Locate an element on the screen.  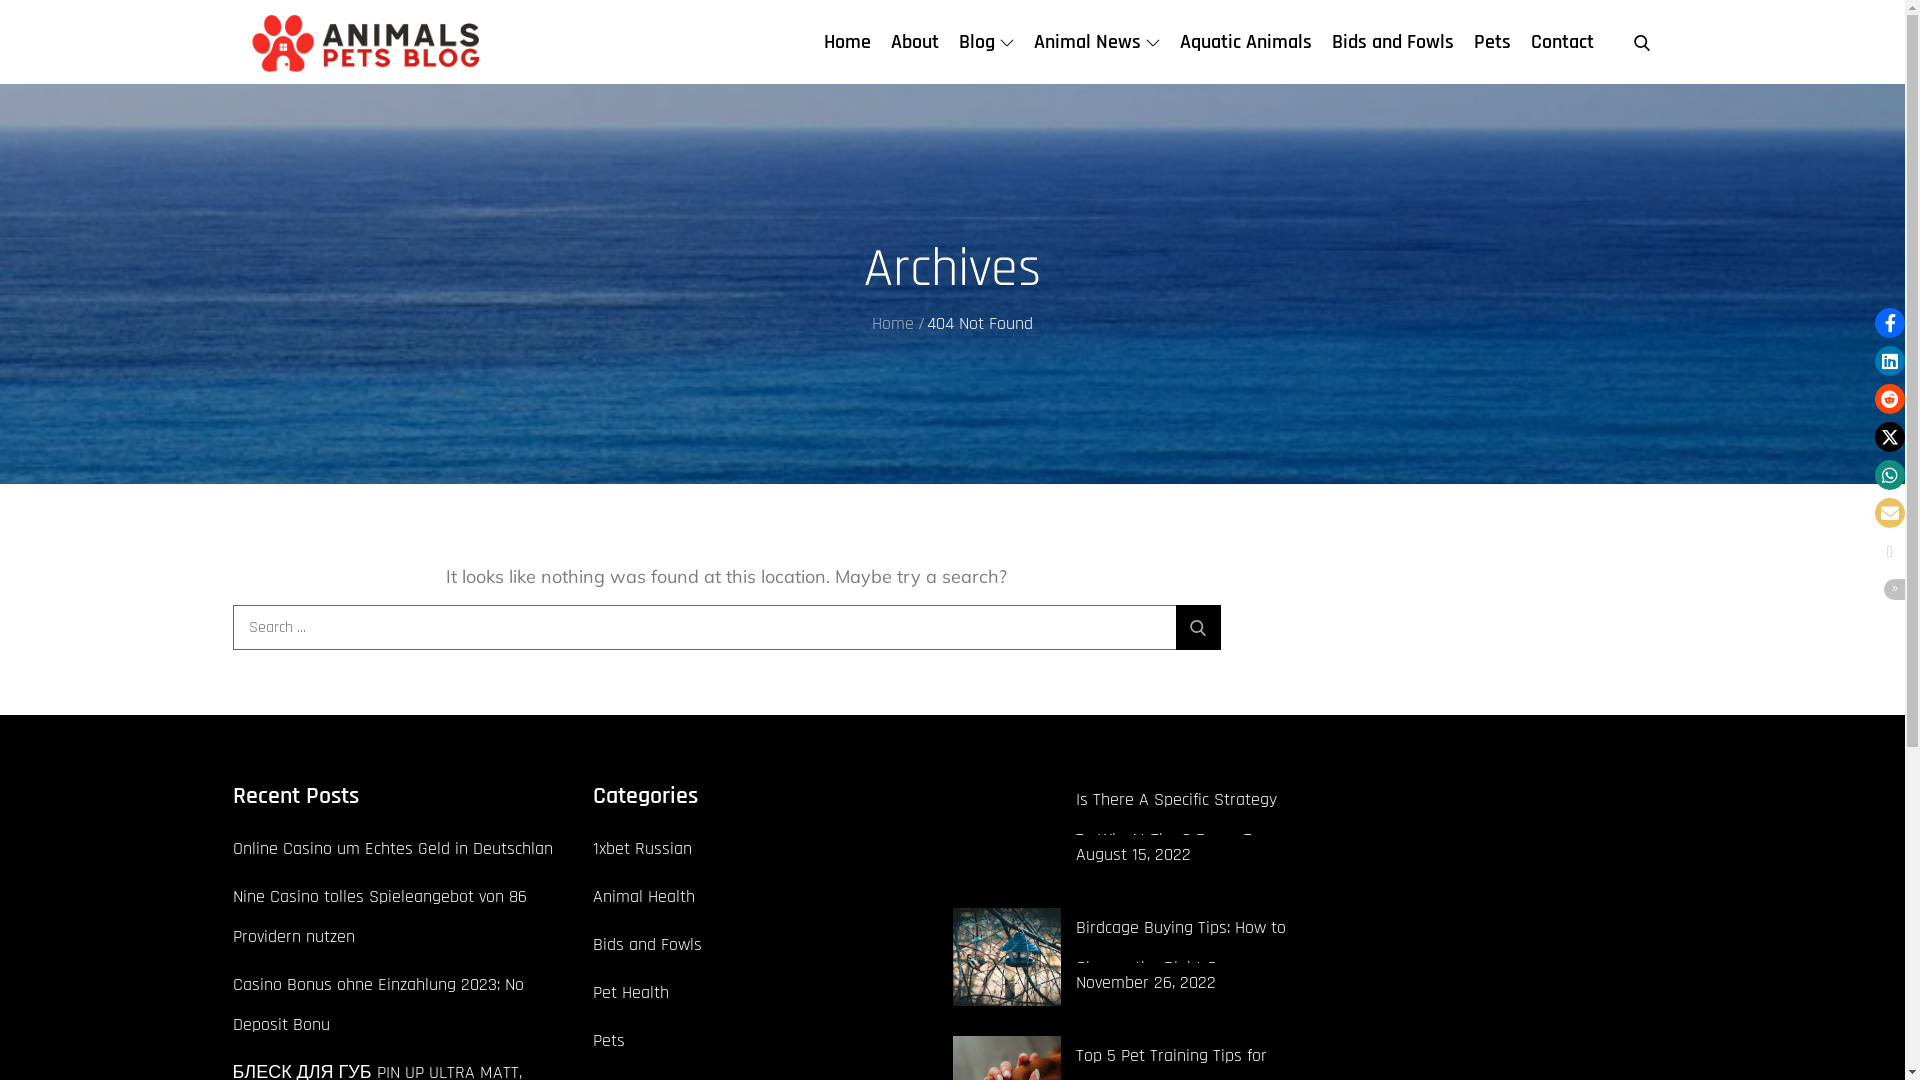
Blog is located at coordinates (986, 42).